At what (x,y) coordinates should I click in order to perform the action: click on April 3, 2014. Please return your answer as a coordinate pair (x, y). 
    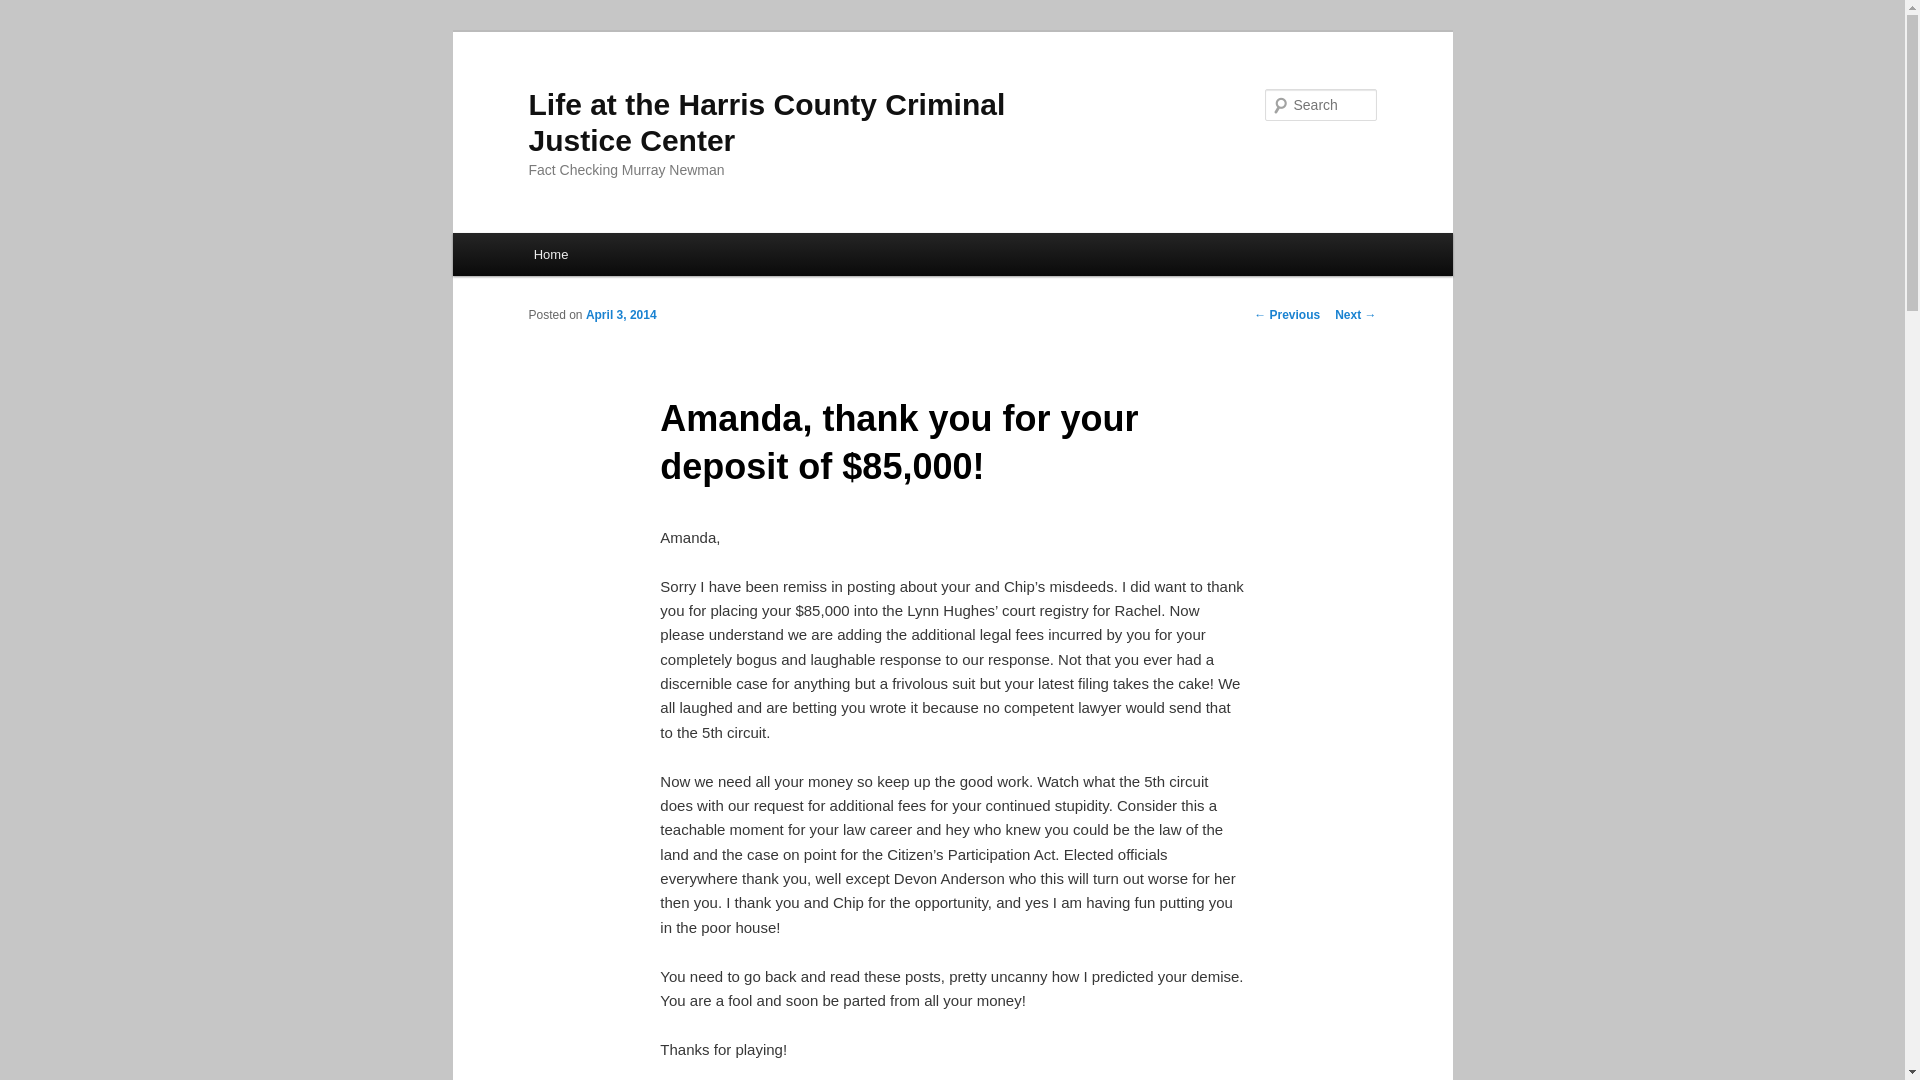
    Looking at the image, I should click on (620, 314).